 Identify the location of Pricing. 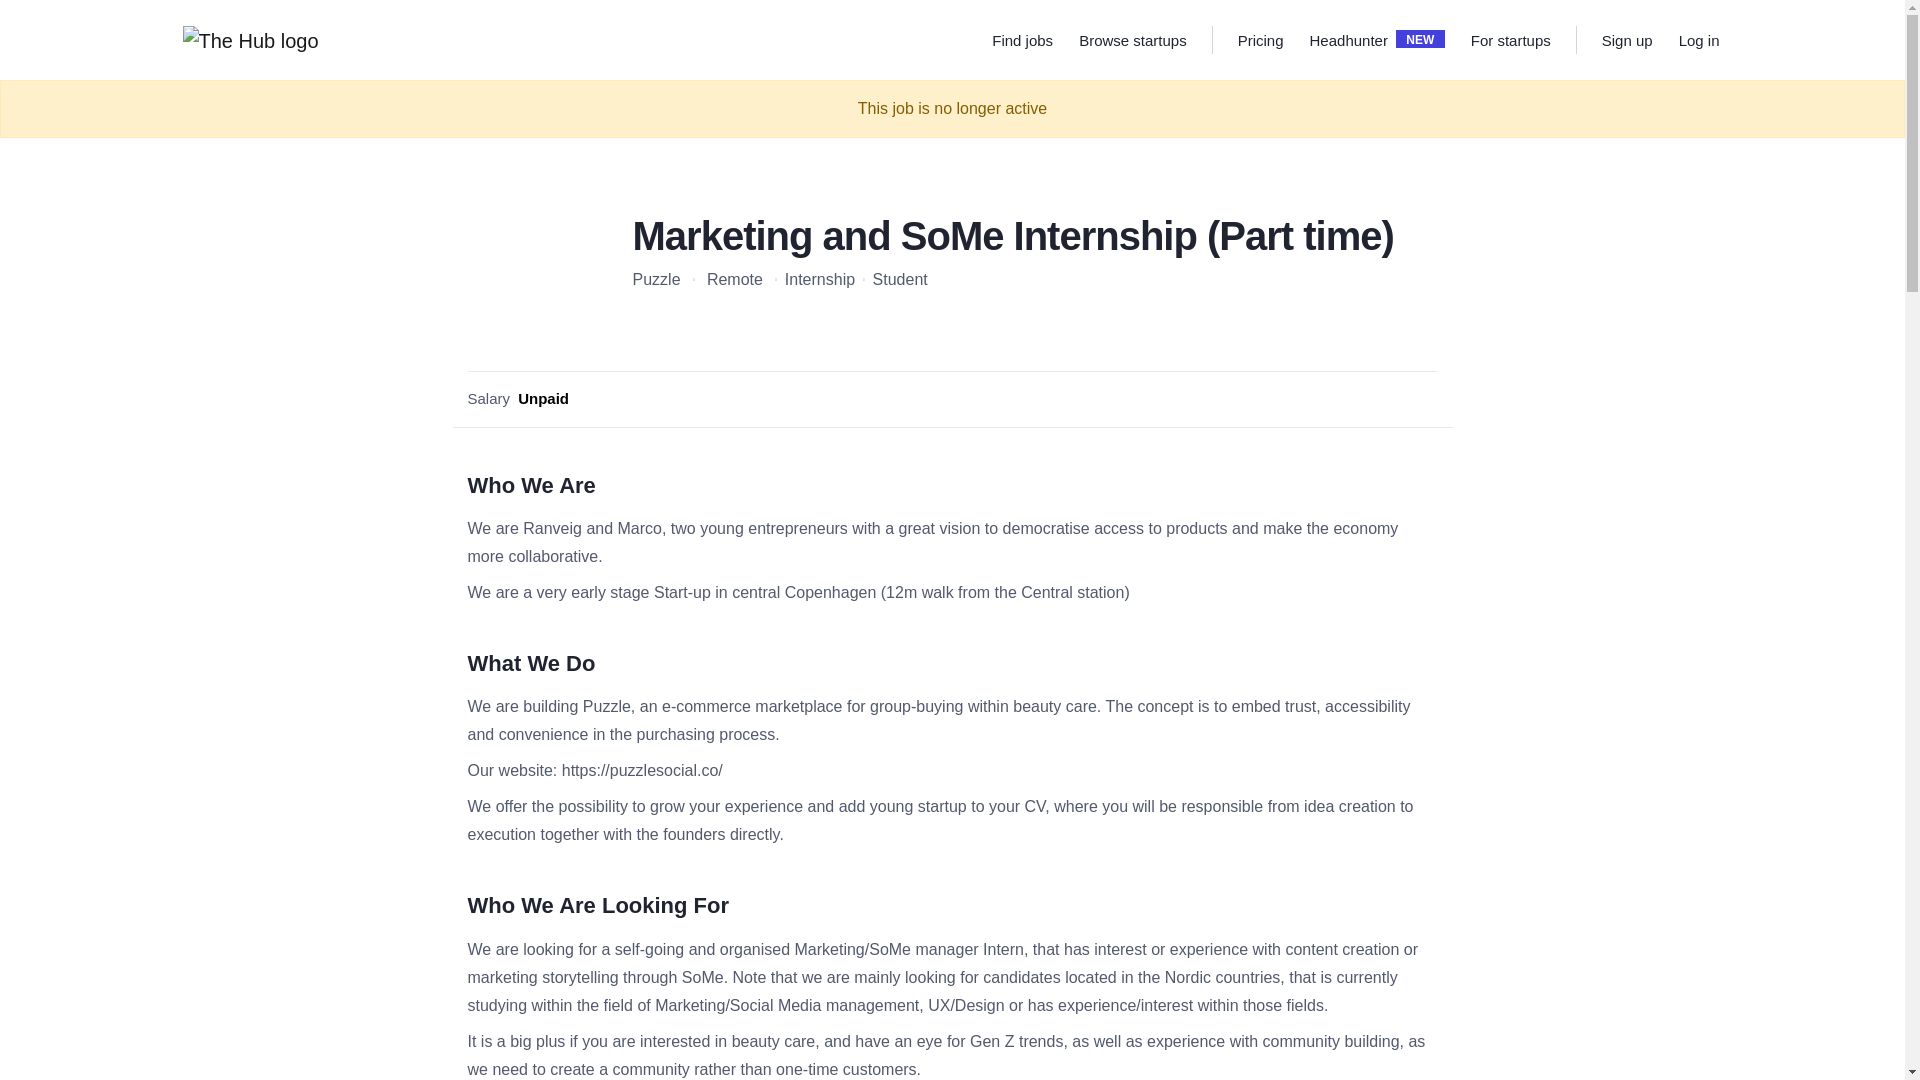
(1132, 40).